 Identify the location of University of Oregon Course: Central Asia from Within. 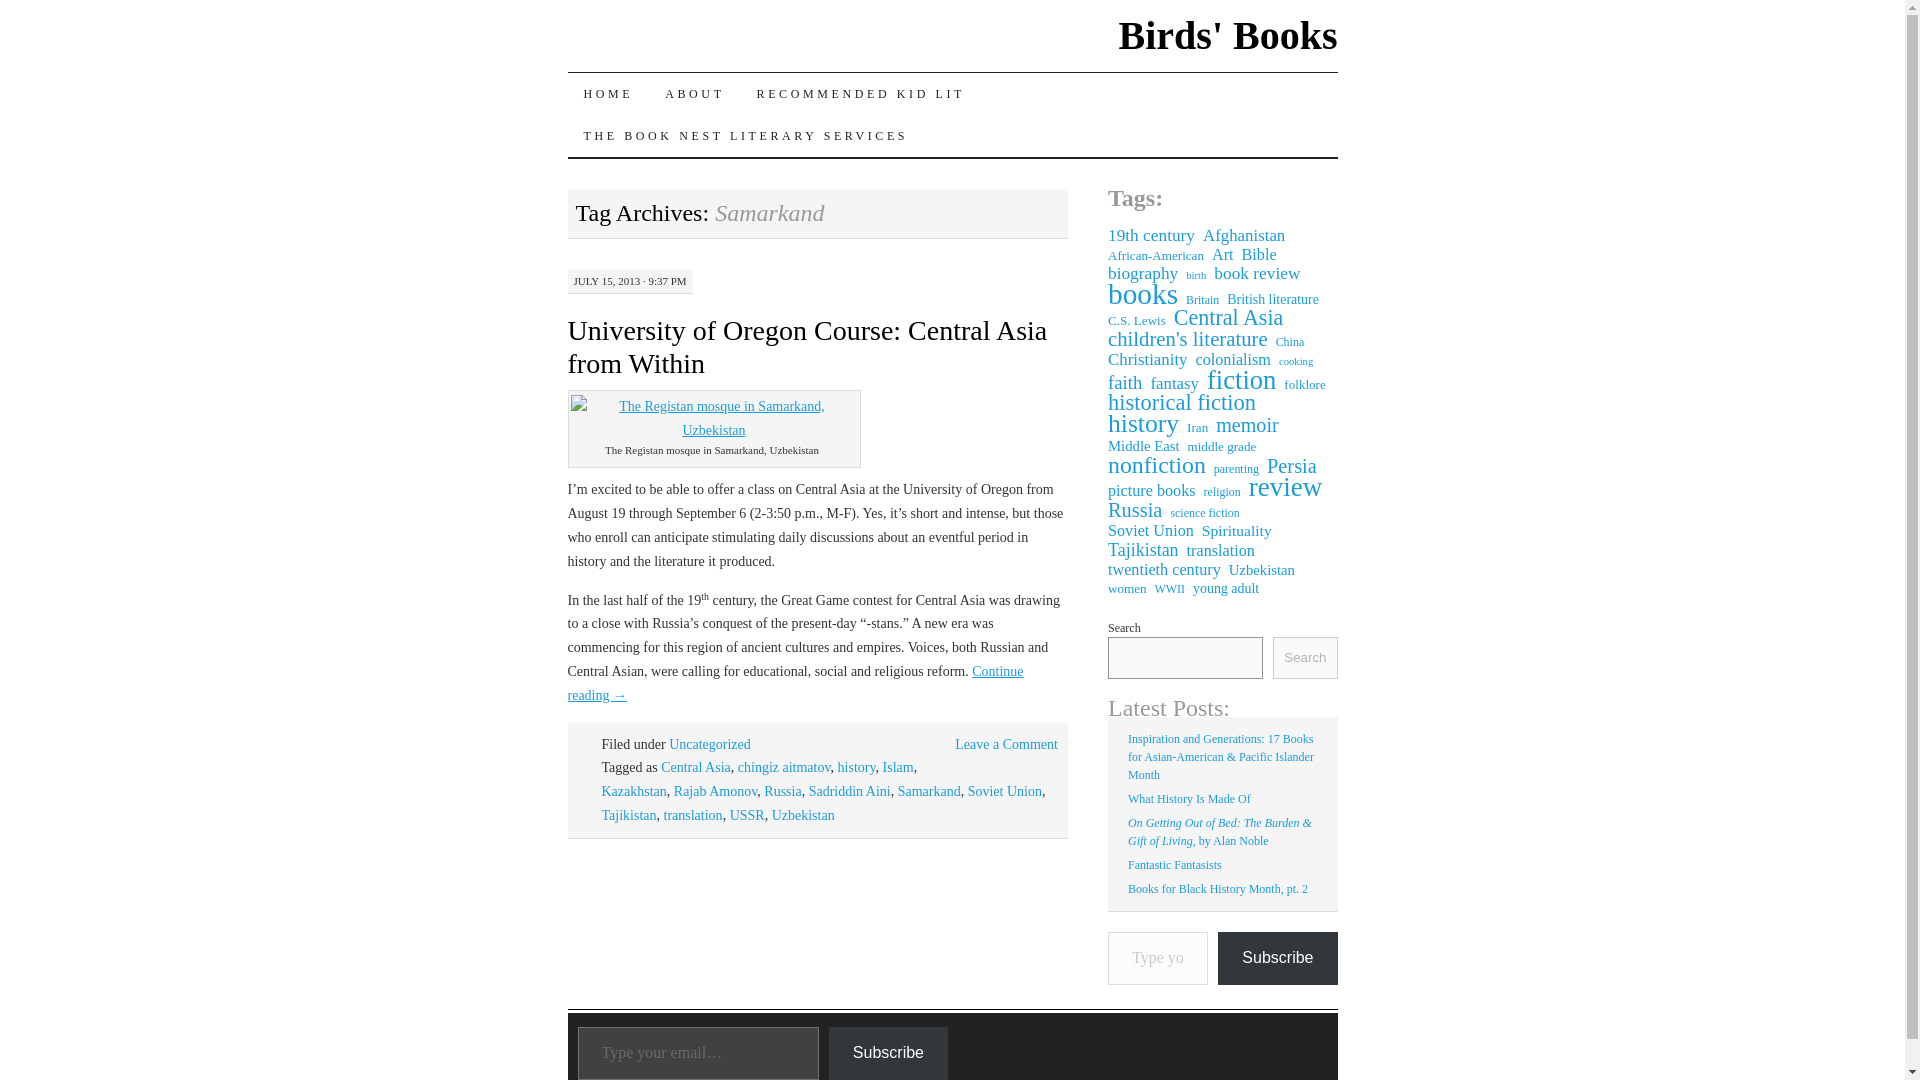
(808, 347).